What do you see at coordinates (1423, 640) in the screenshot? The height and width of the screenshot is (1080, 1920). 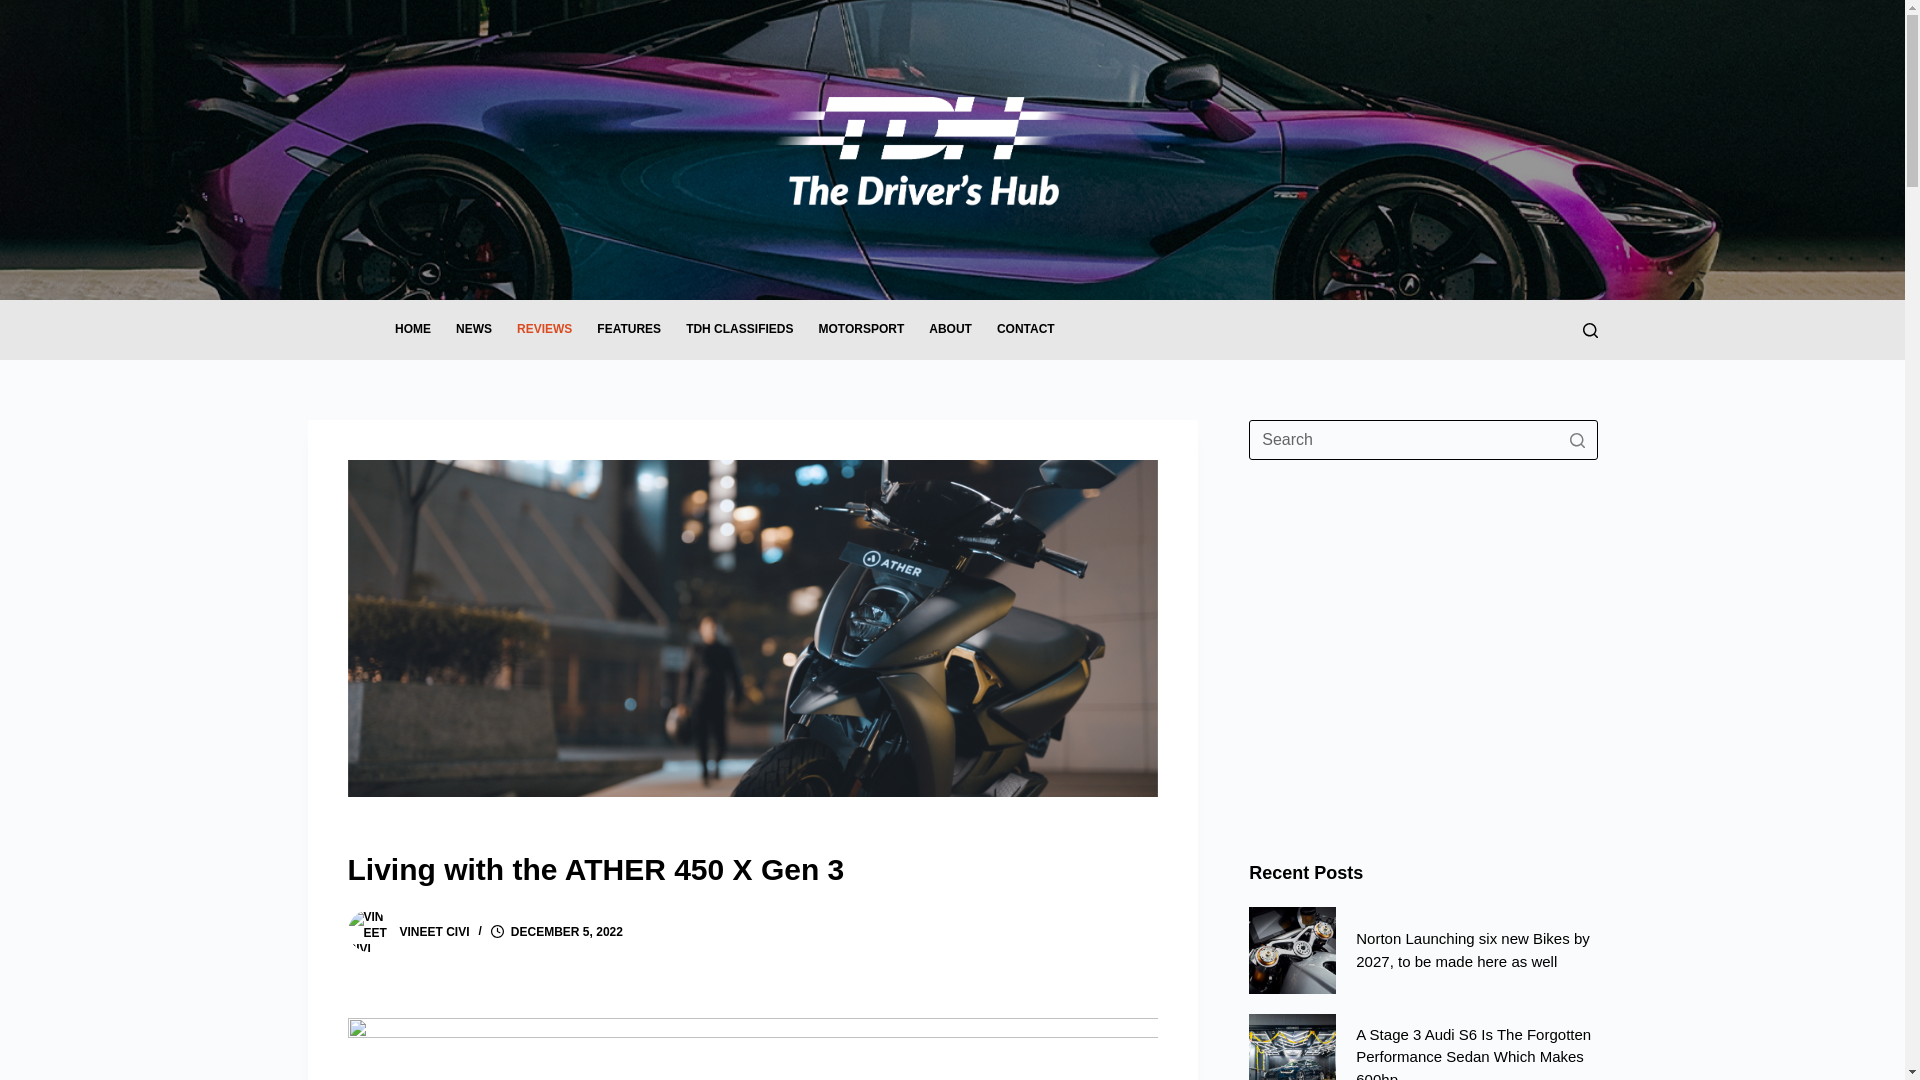 I see `Advertisement` at bounding box center [1423, 640].